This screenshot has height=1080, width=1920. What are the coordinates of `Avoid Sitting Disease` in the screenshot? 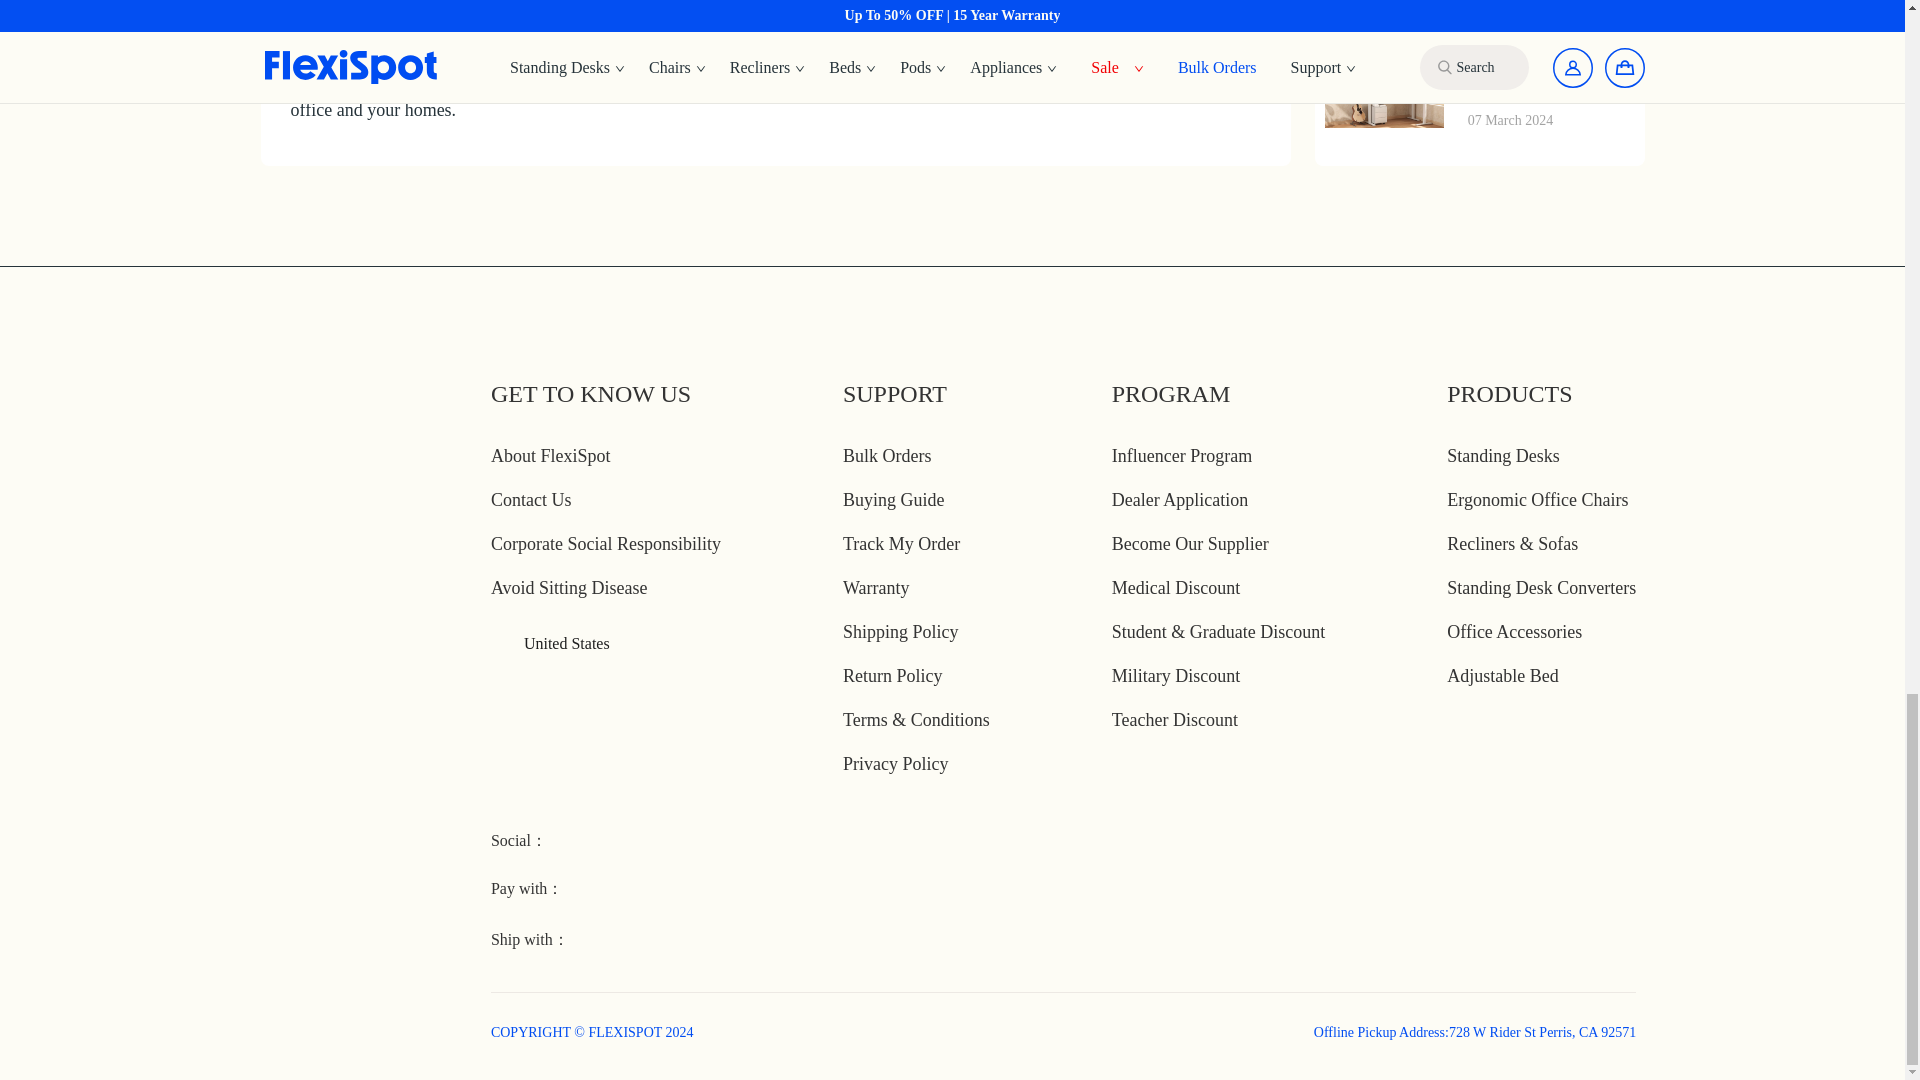 It's located at (570, 588).